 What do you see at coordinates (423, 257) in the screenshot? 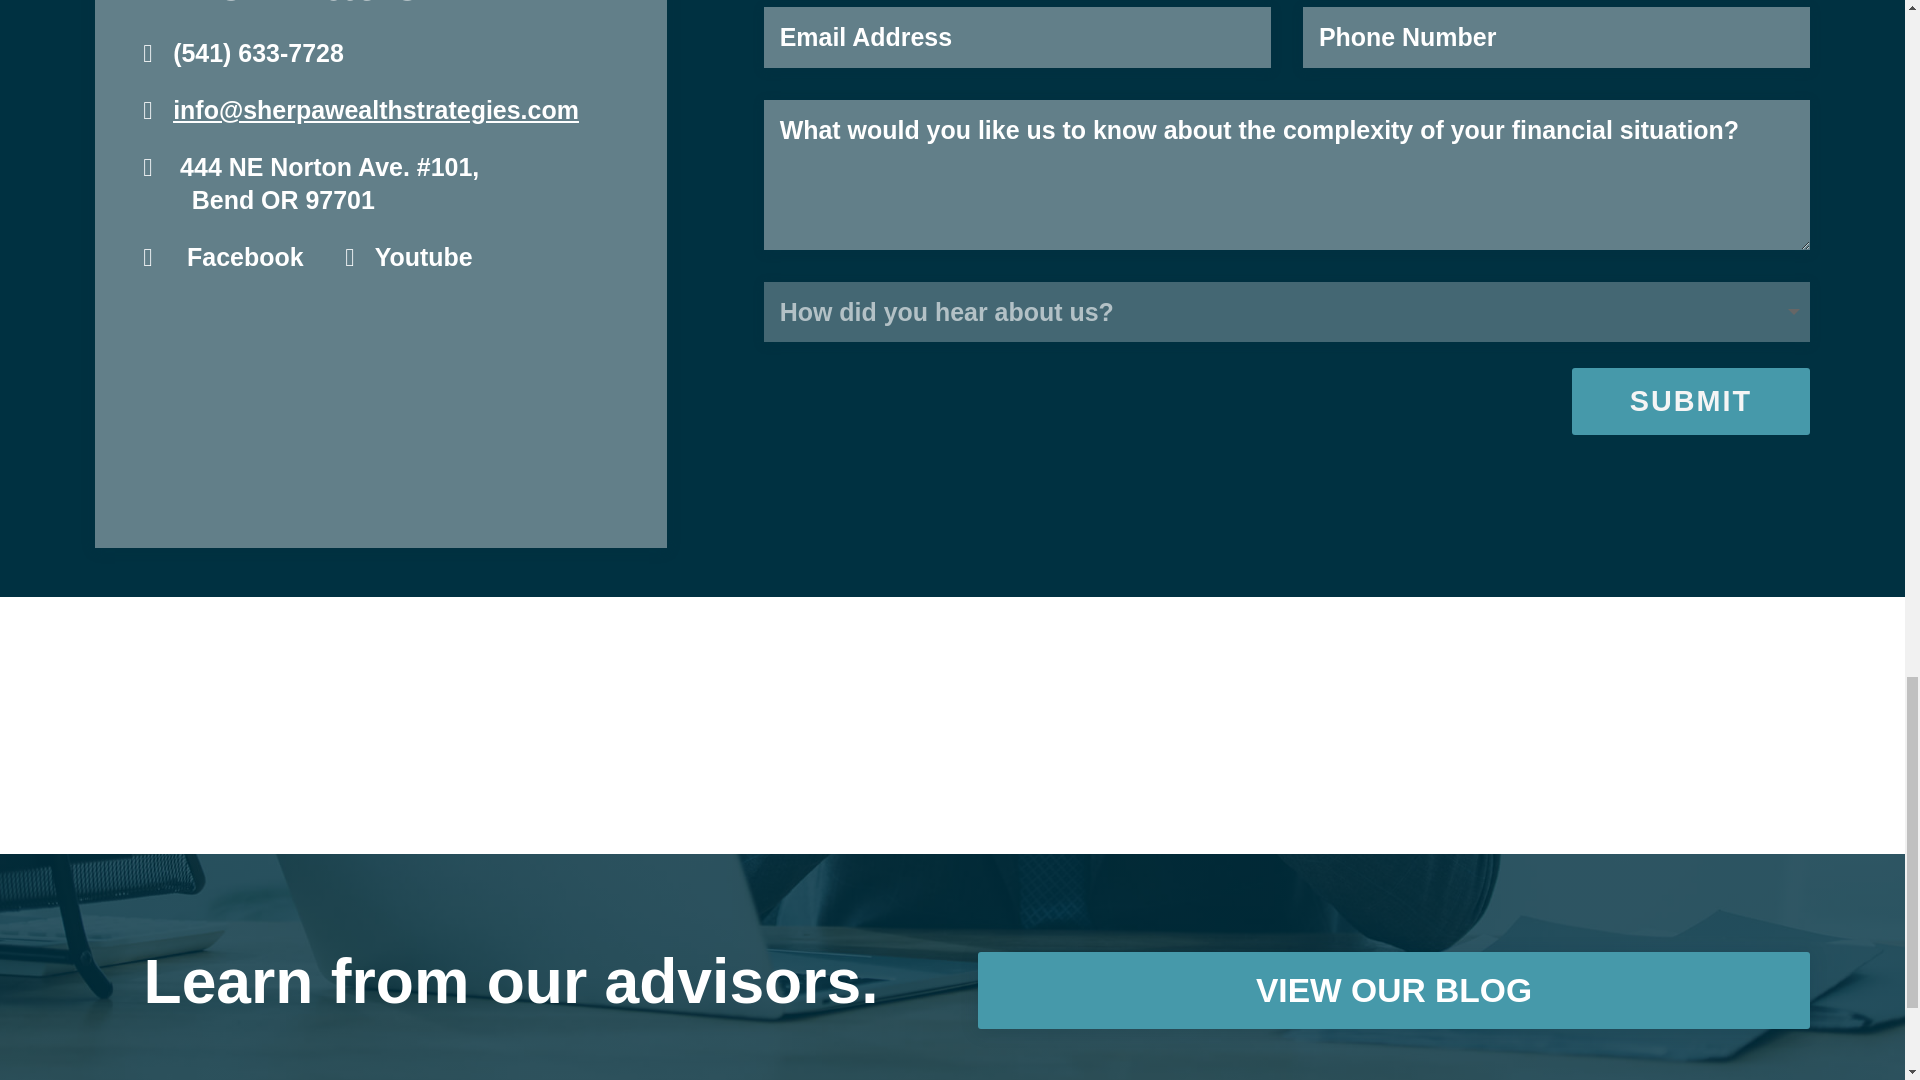
I see `Youtube` at bounding box center [423, 257].